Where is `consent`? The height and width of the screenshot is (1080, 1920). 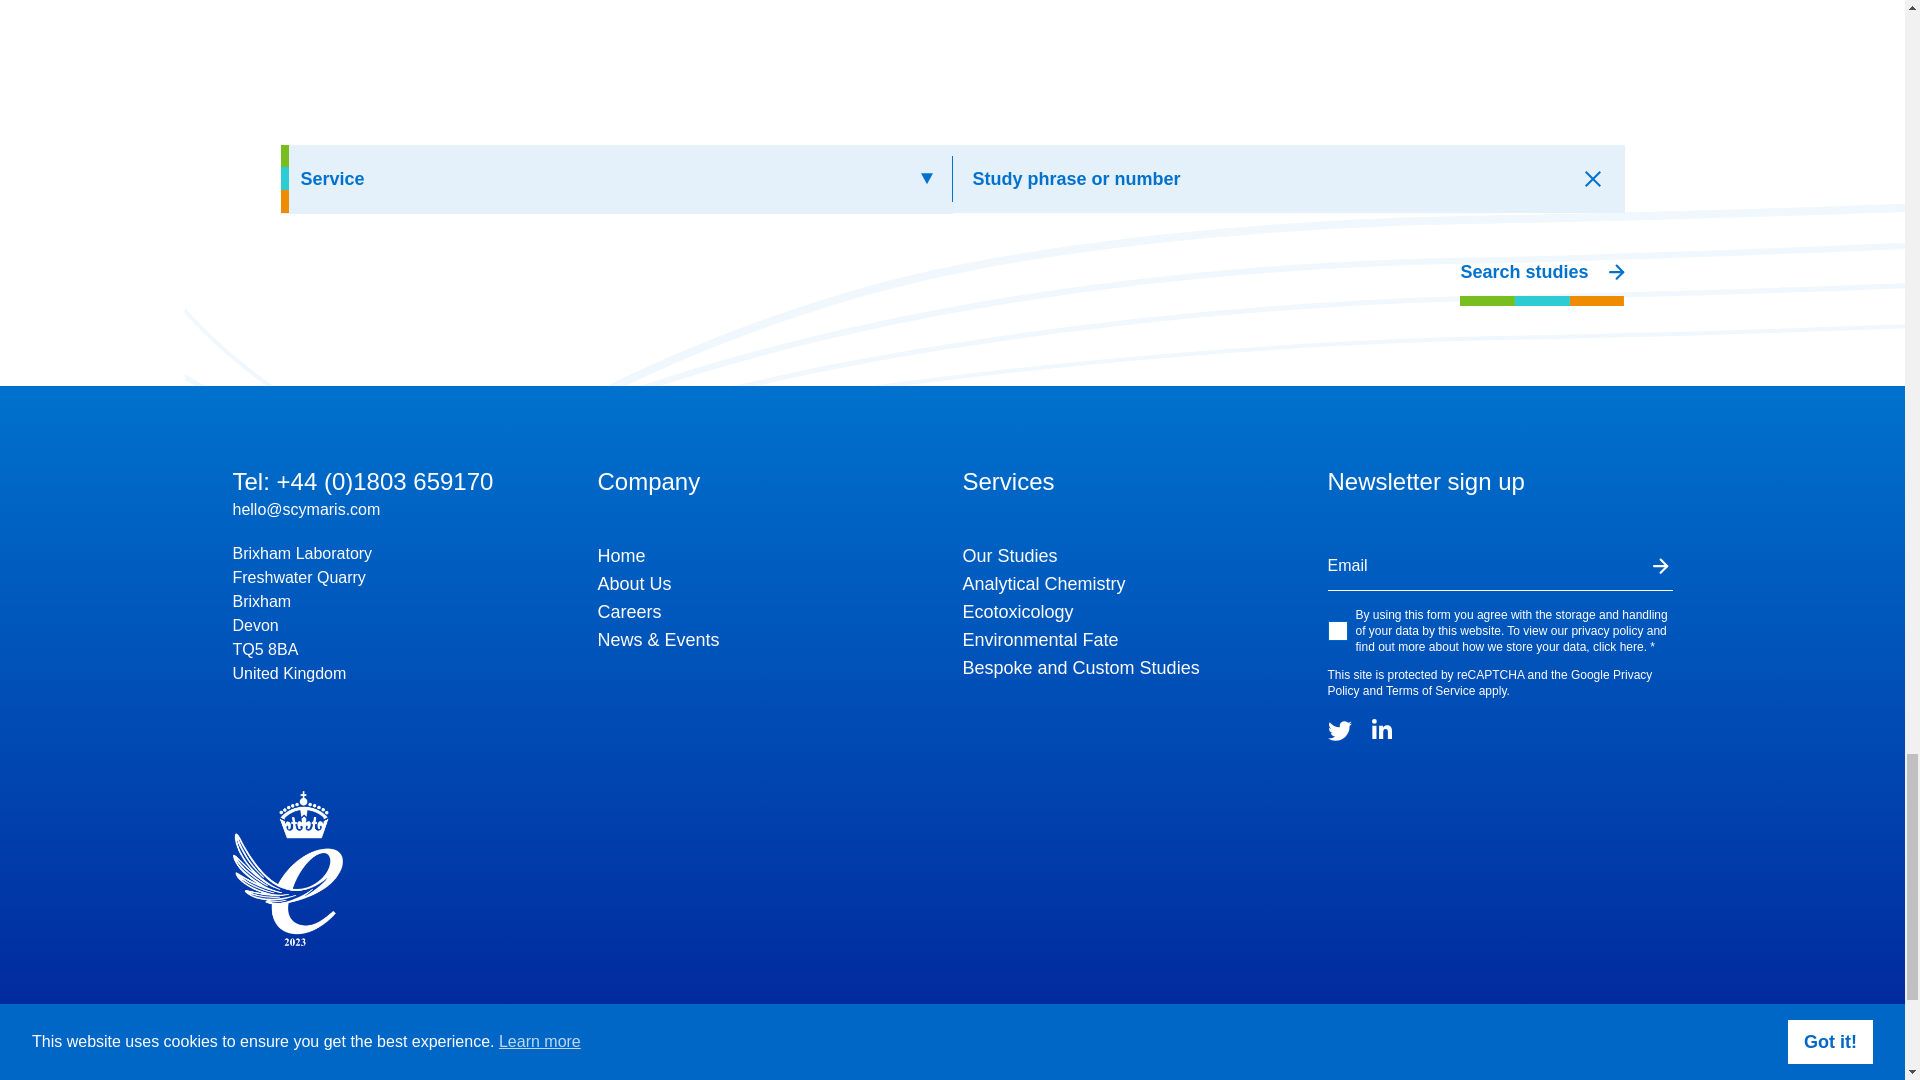
consent is located at coordinates (1338, 631).